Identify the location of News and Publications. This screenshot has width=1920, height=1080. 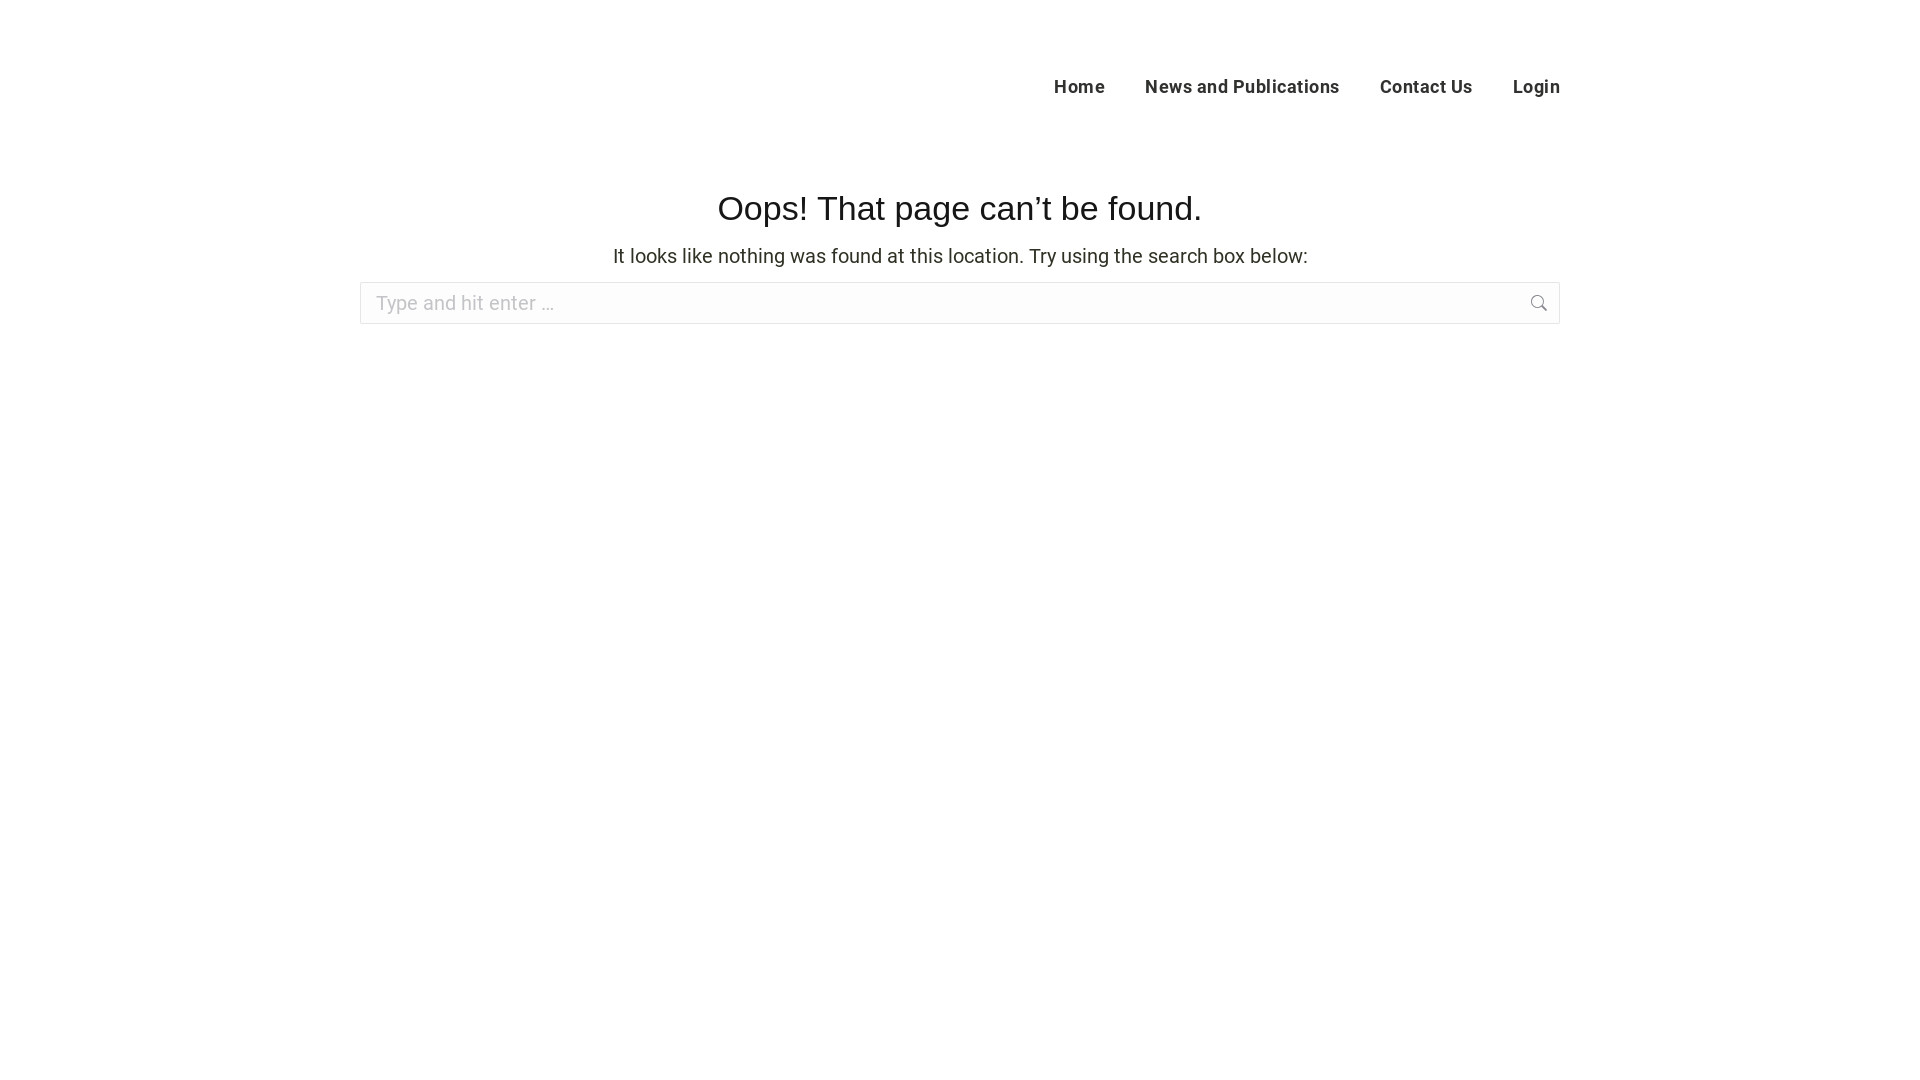
(1242, 86).